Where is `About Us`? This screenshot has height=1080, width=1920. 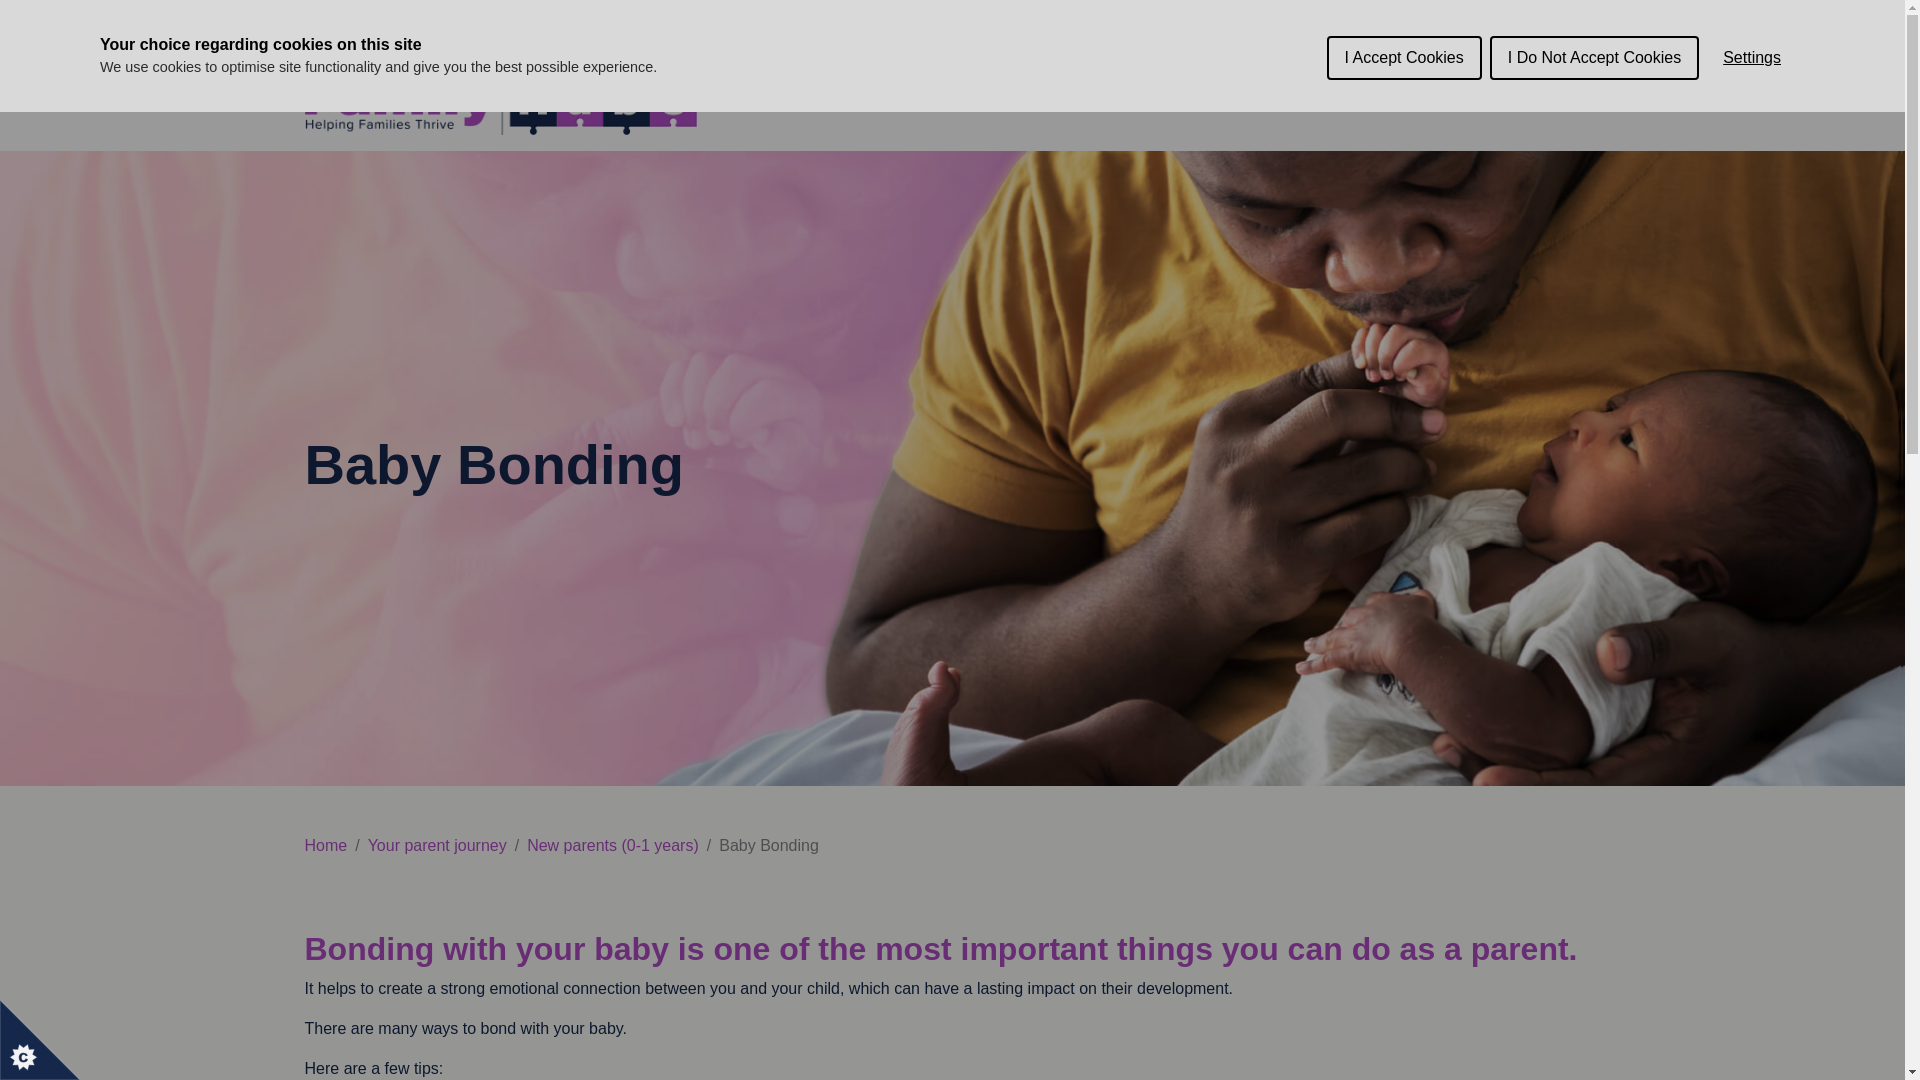
About Us is located at coordinates (794, 94).